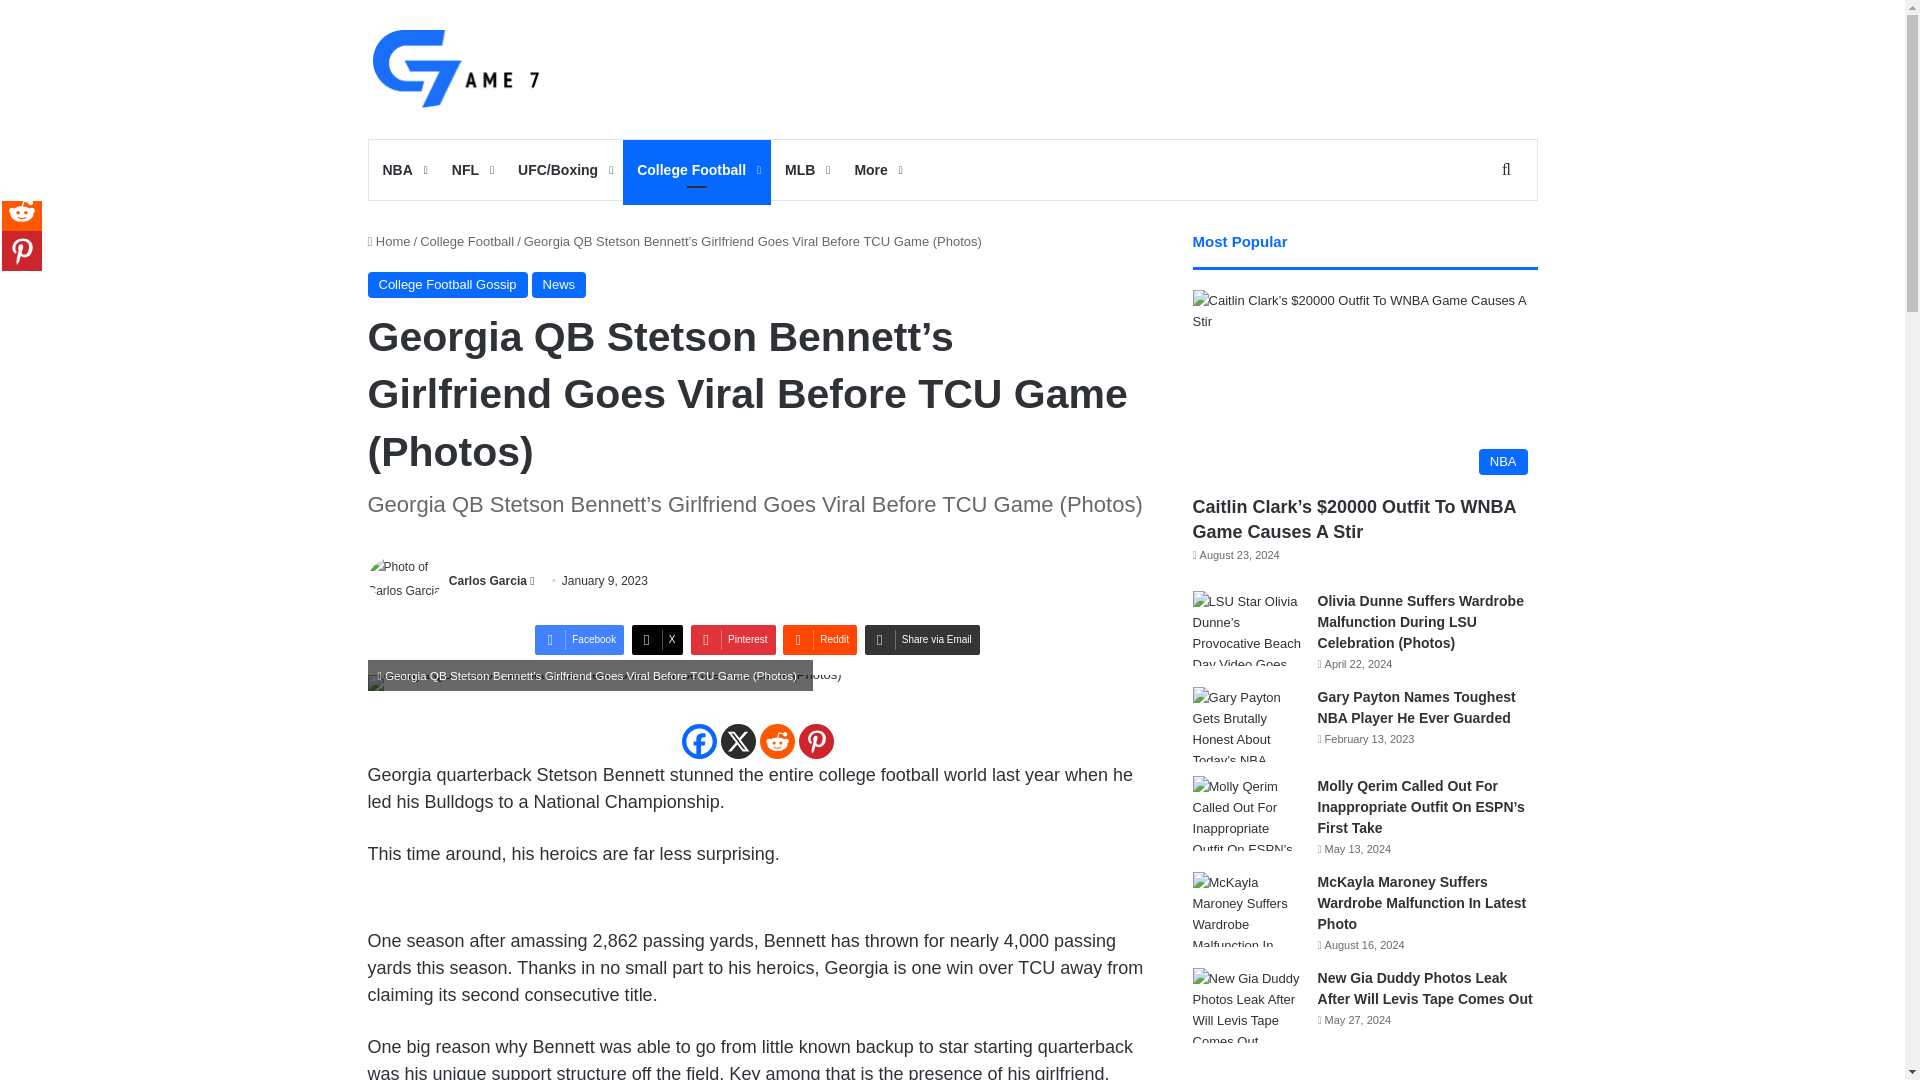 The image size is (1920, 1080). What do you see at coordinates (470, 170) in the screenshot?
I see `NFL` at bounding box center [470, 170].